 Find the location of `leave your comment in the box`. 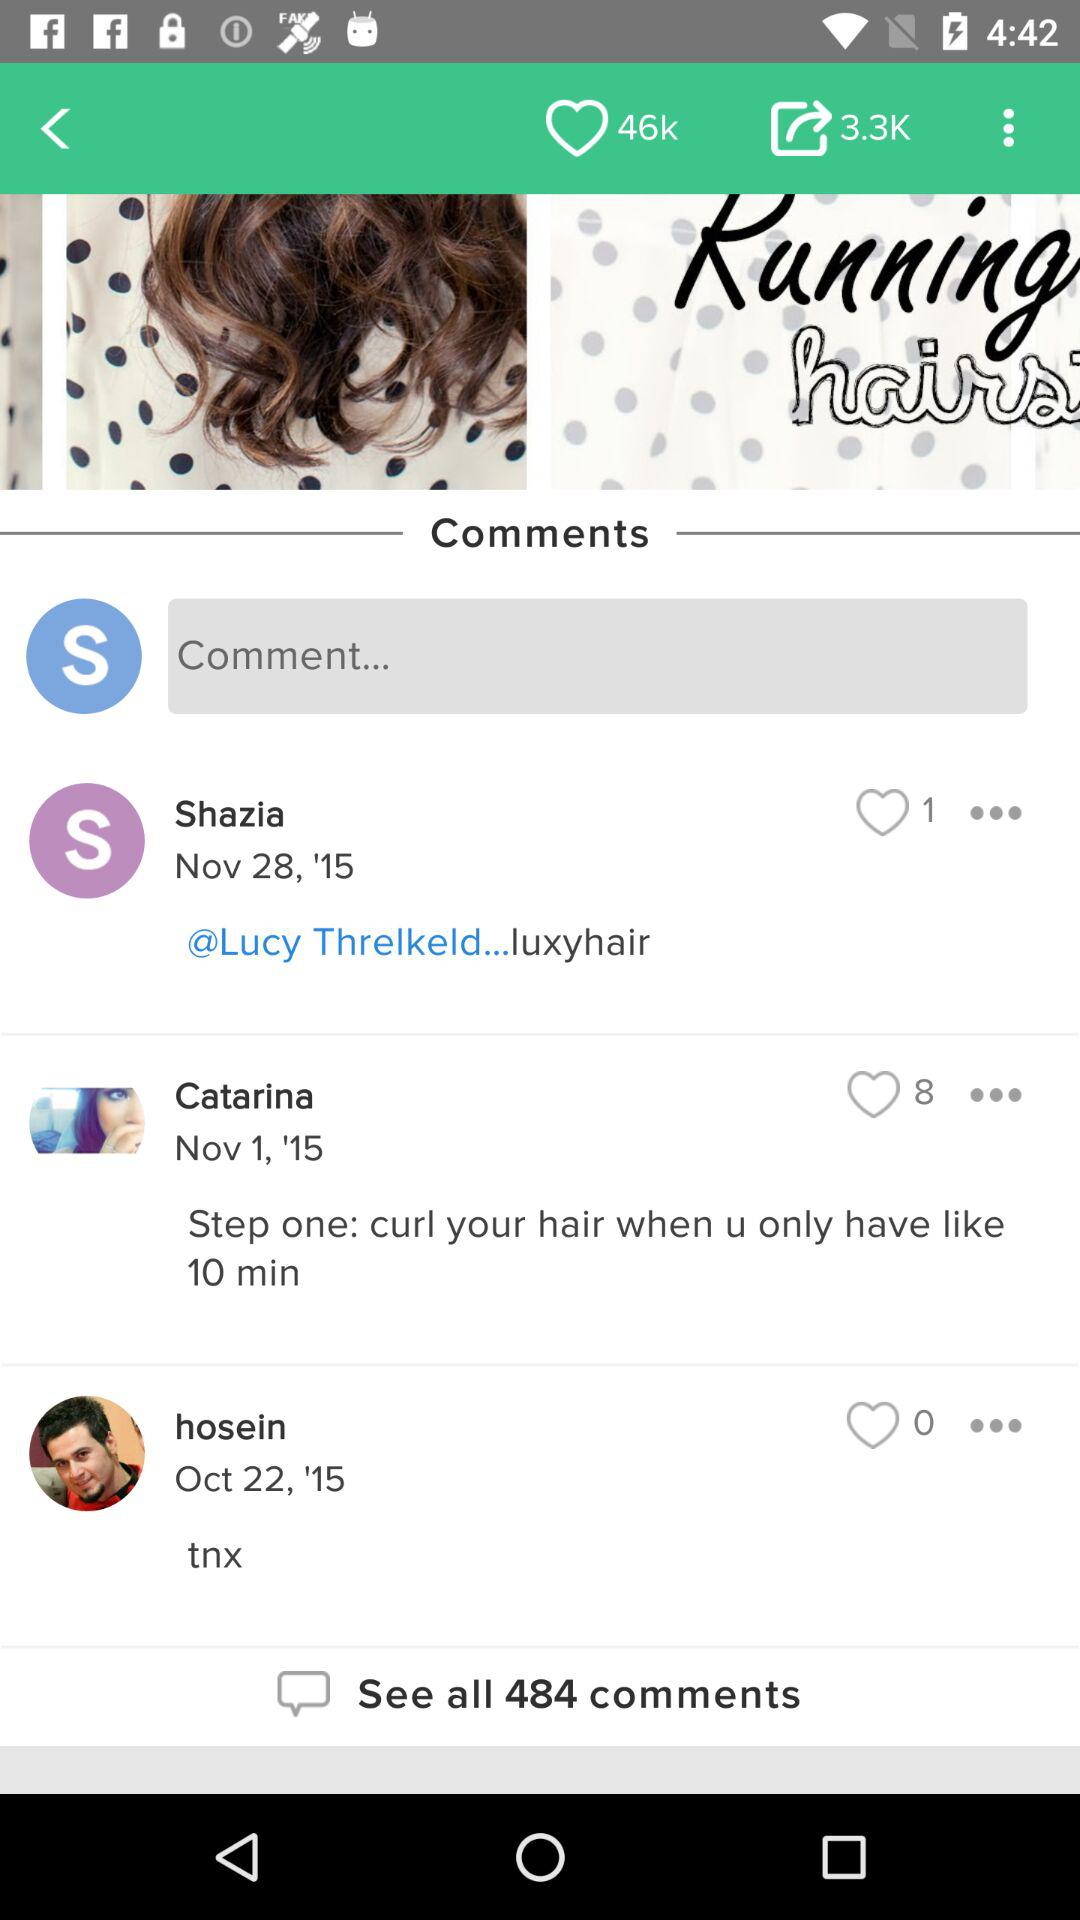

leave your comment in the box is located at coordinates (598, 656).